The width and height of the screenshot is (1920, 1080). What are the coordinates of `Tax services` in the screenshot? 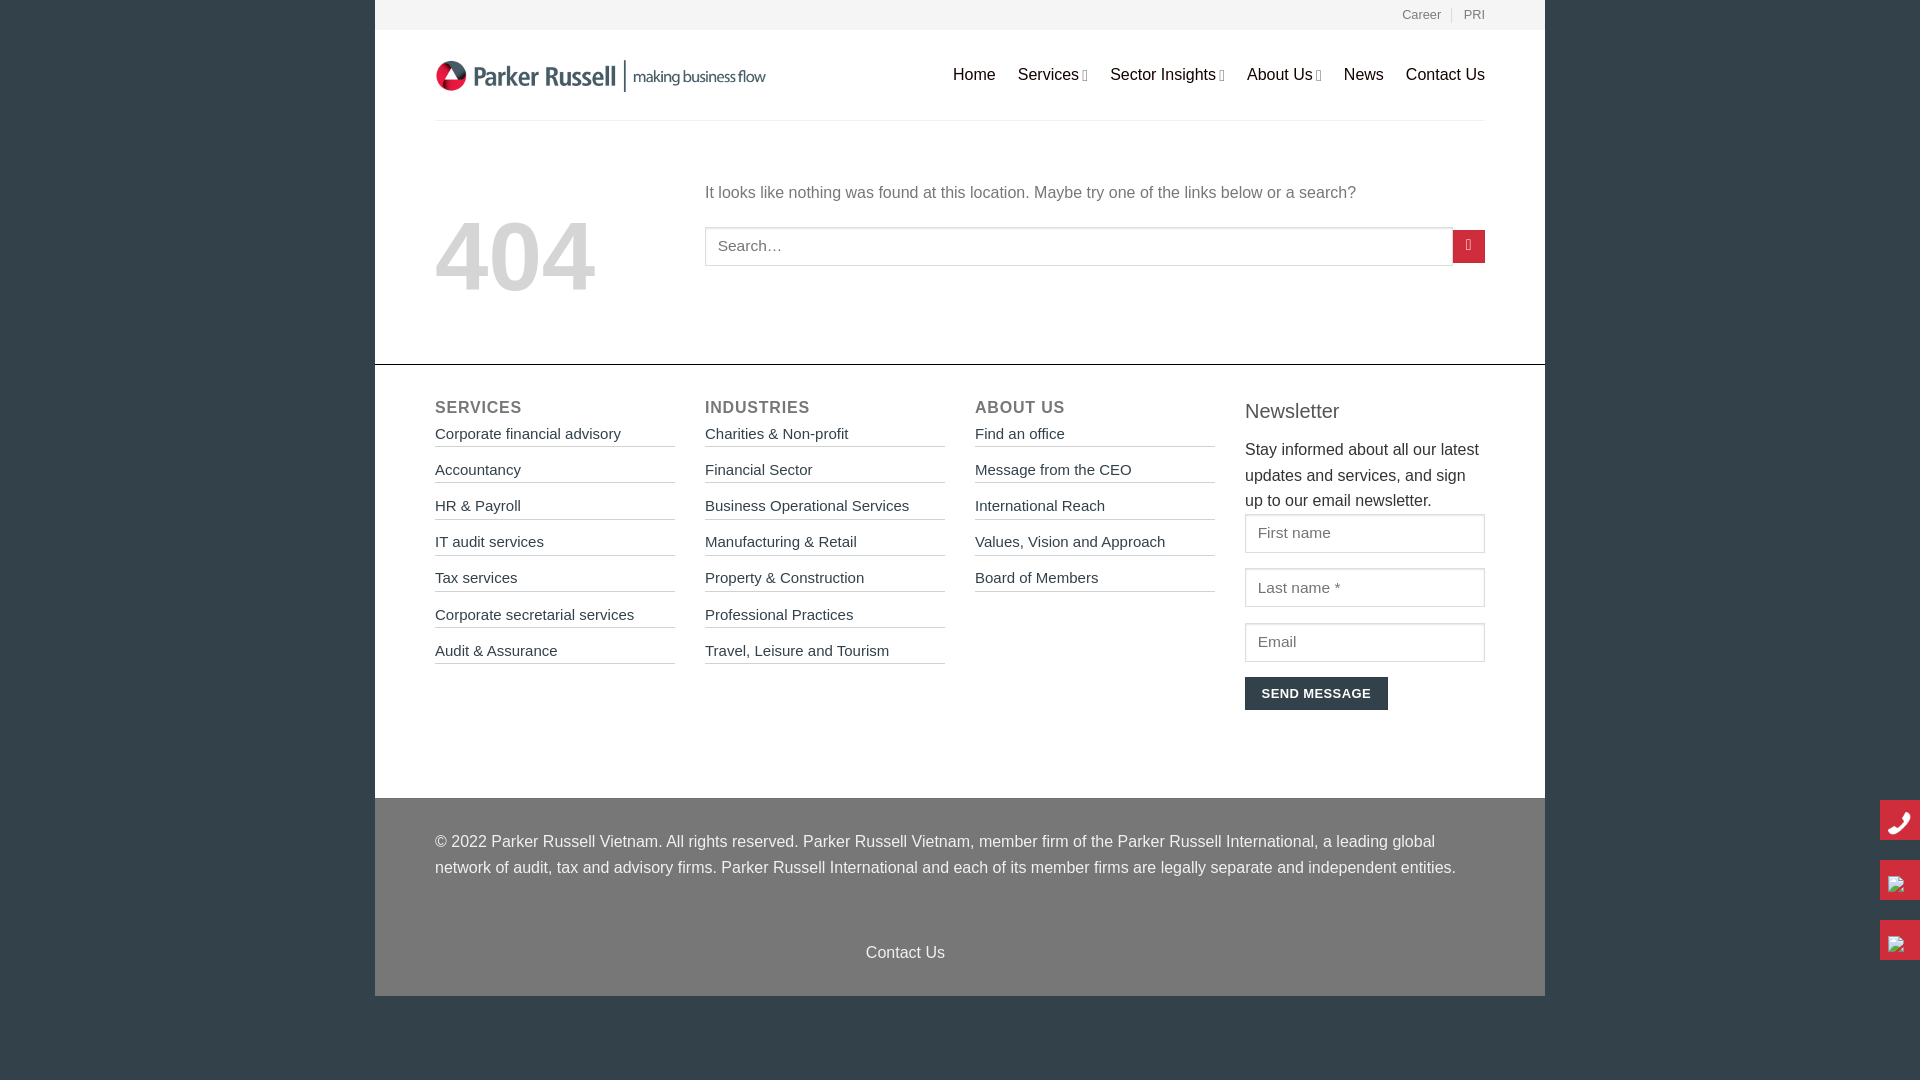 It's located at (476, 578).